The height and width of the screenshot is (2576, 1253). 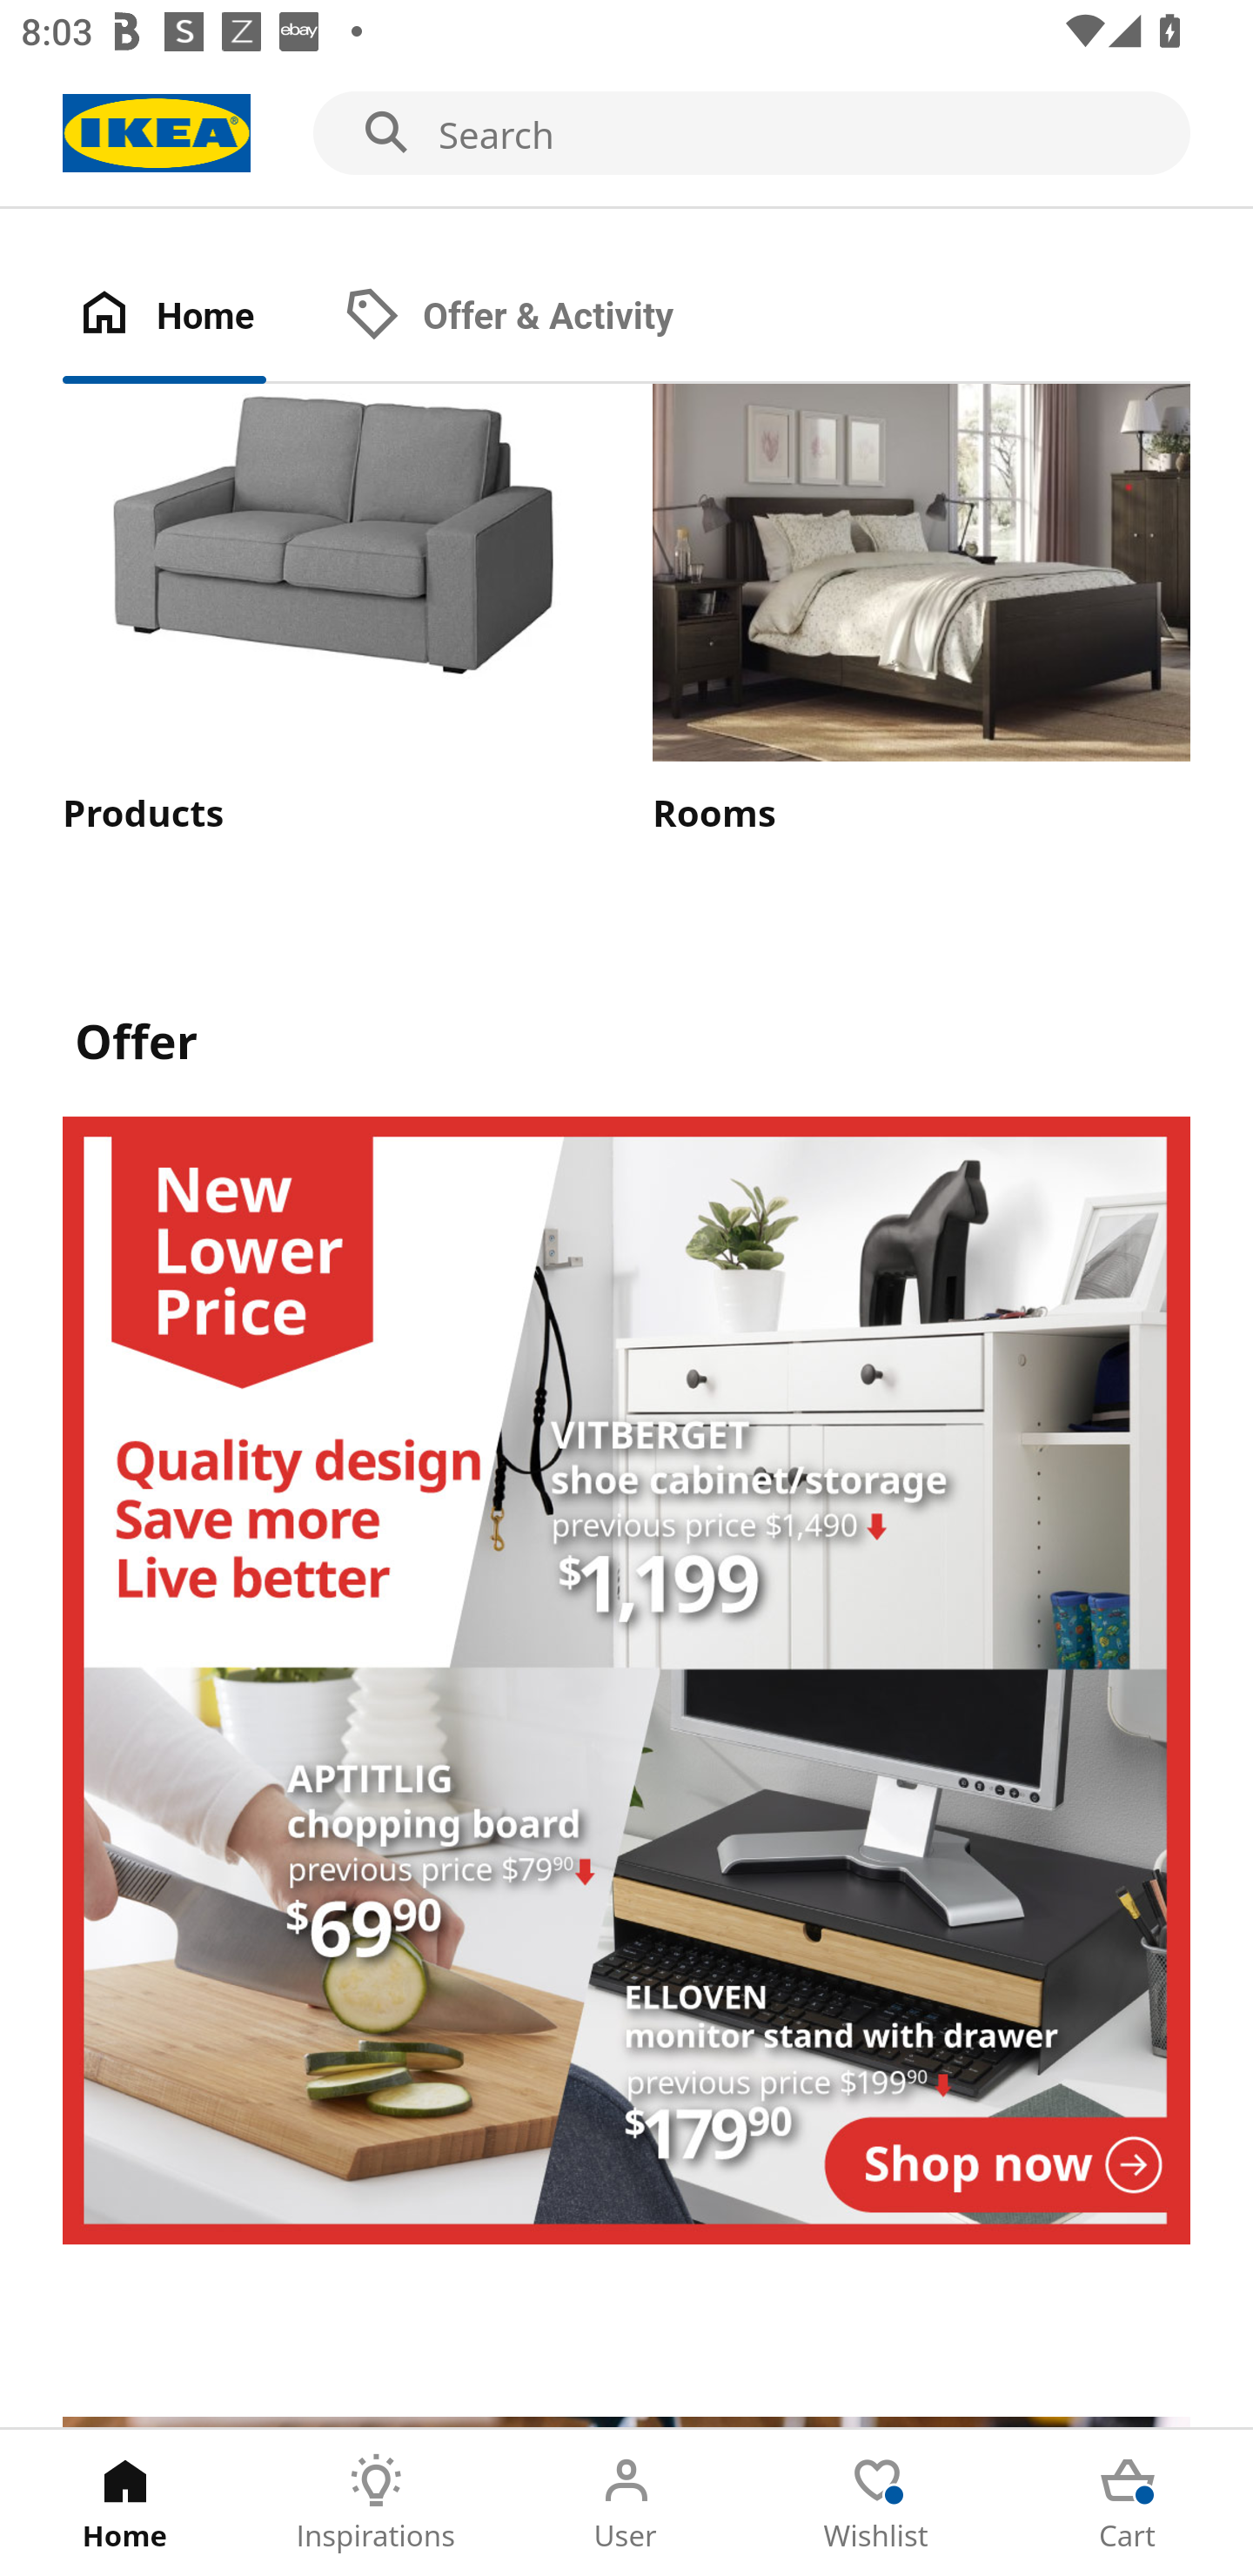 I want to click on User
Tab 3 of 5, so click(x=626, y=2503).